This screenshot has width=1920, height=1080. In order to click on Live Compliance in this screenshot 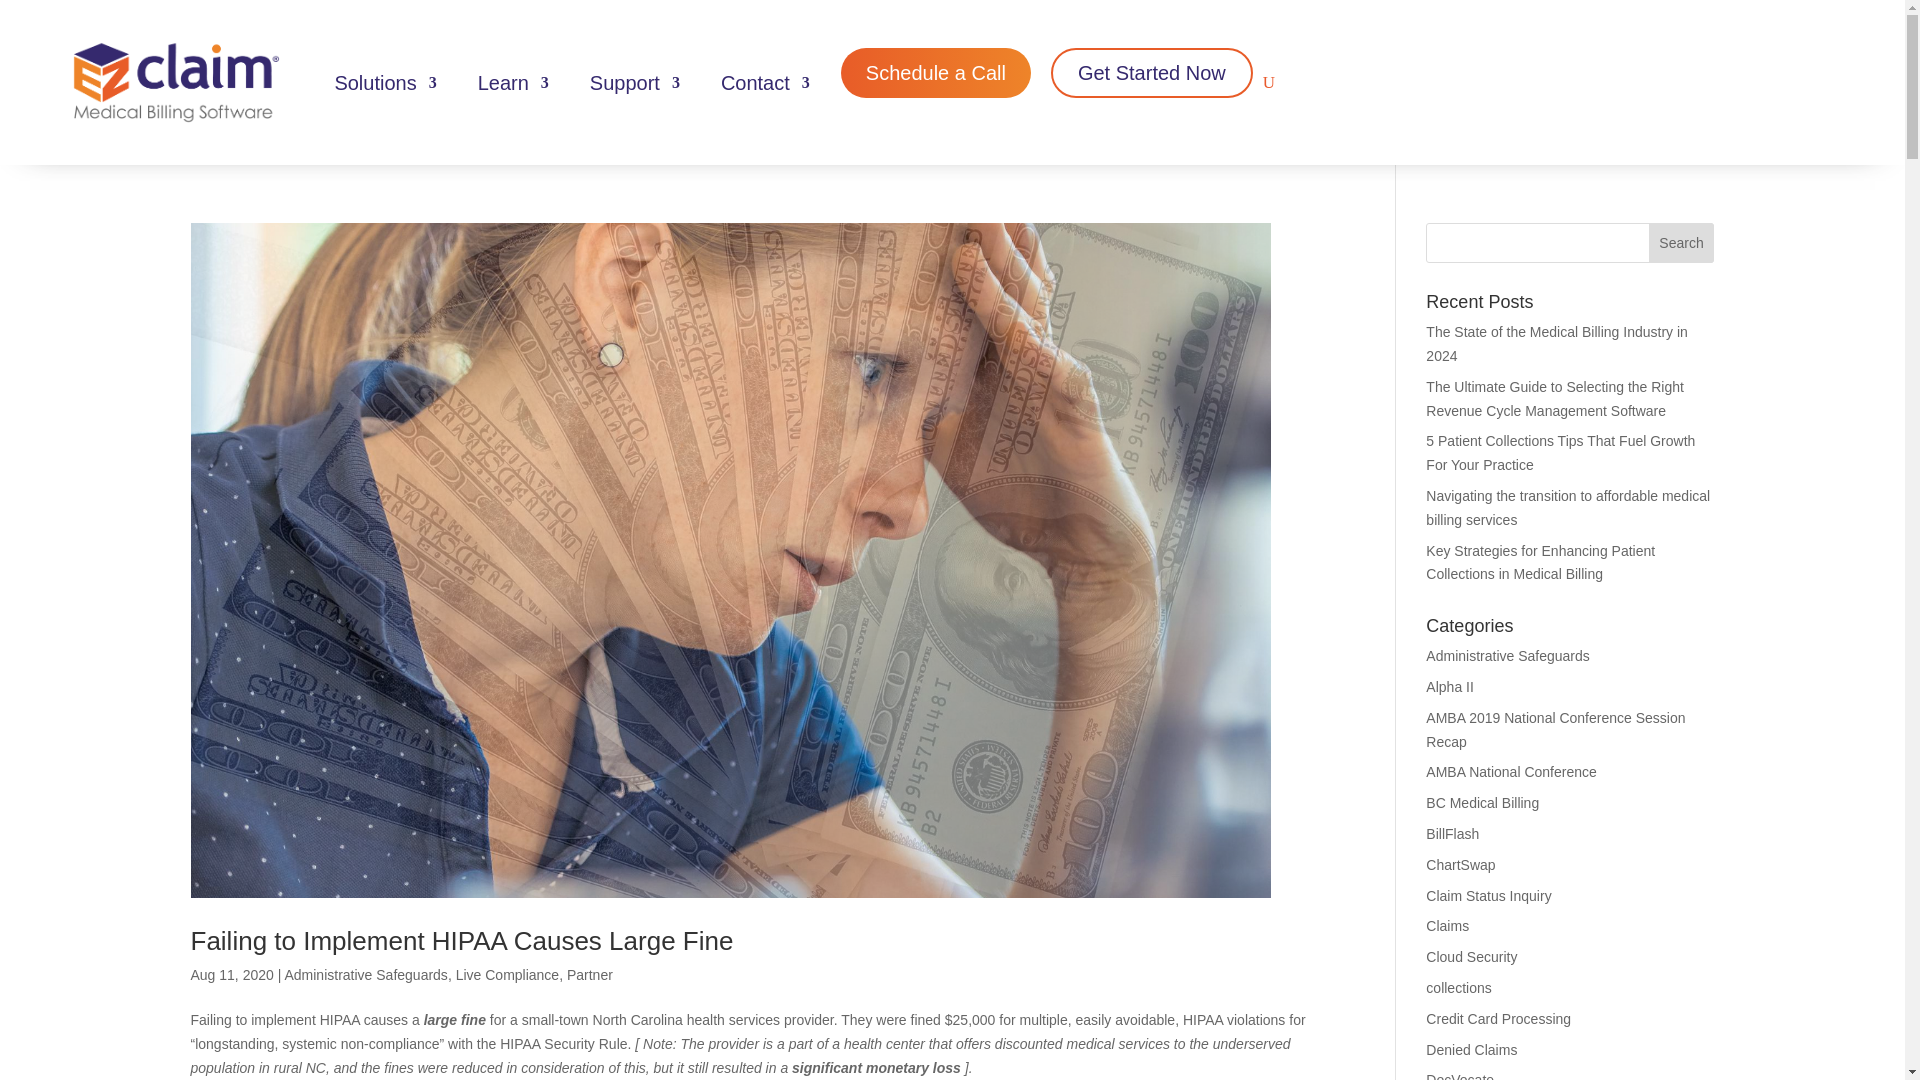, I will do `click(508, 974)`.